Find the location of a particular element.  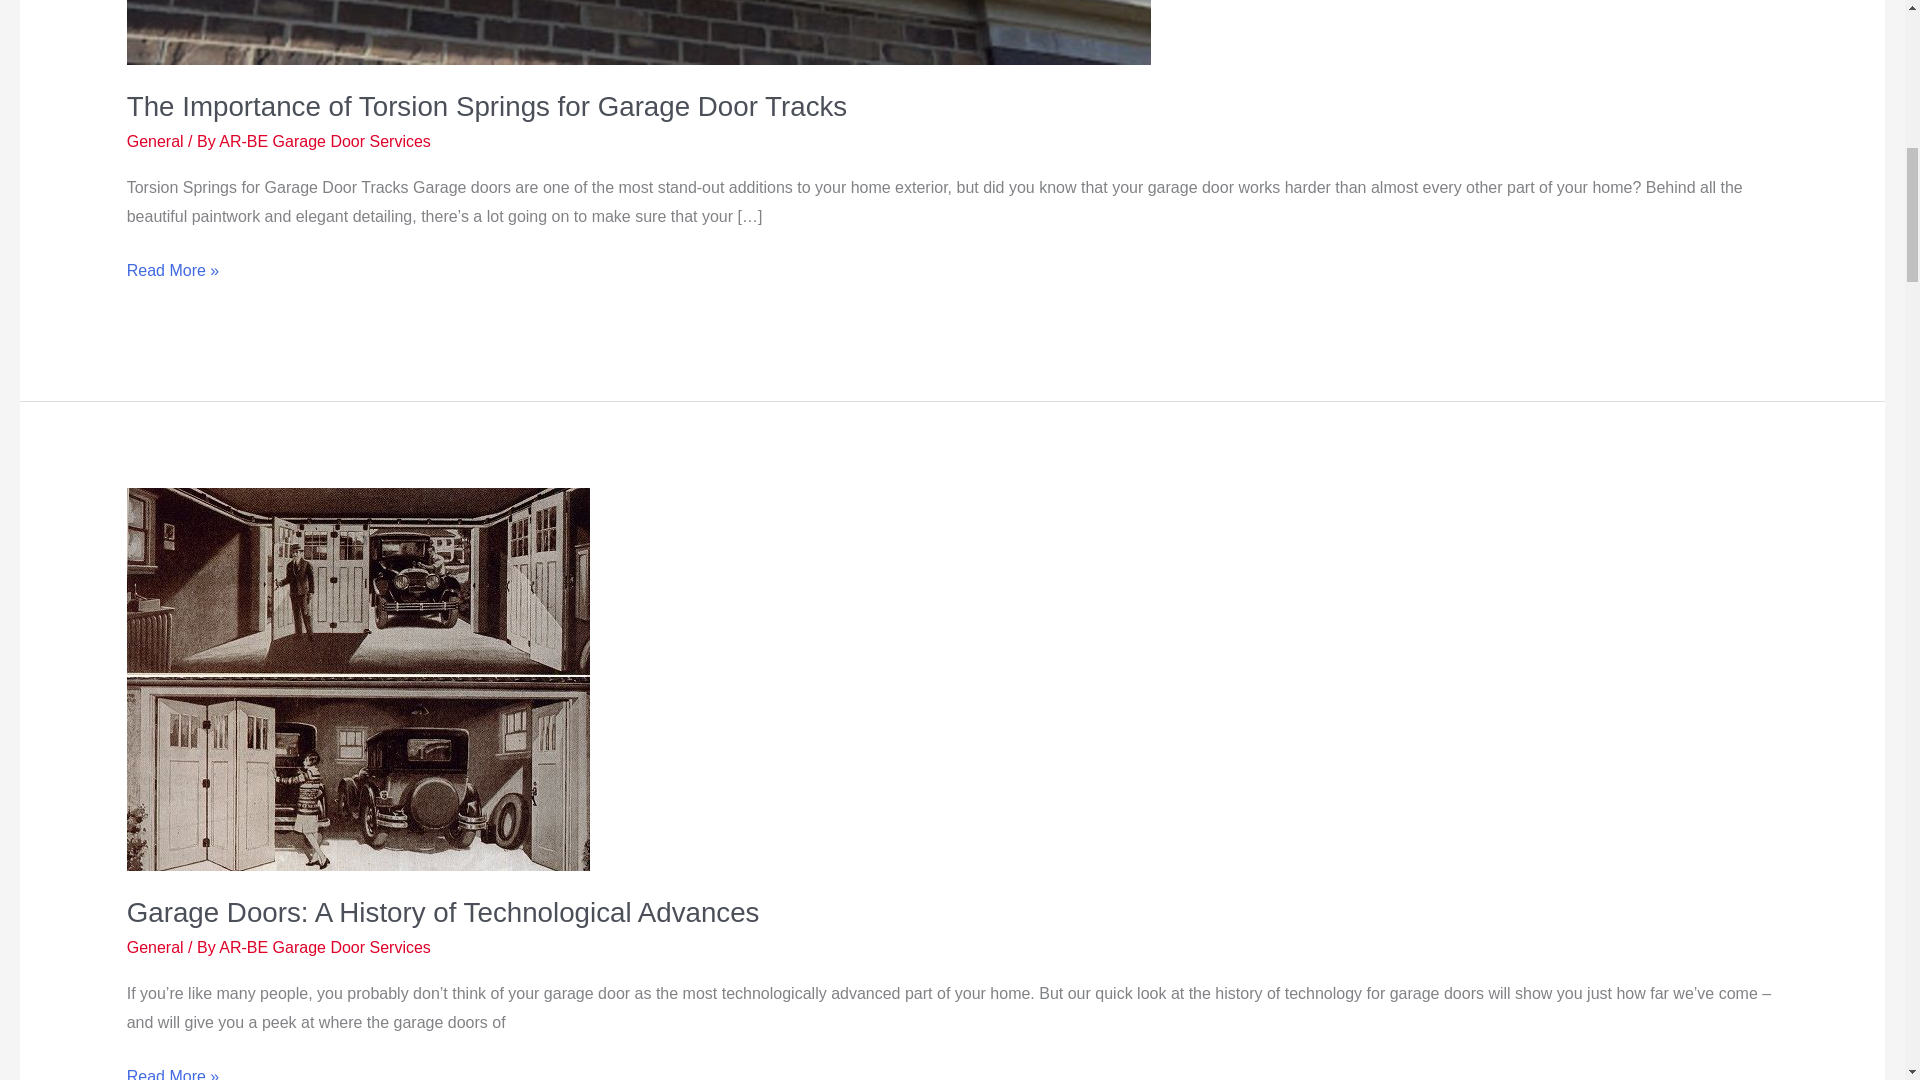

AR-BE Garage Door Services is located at coordinates (324, 946).